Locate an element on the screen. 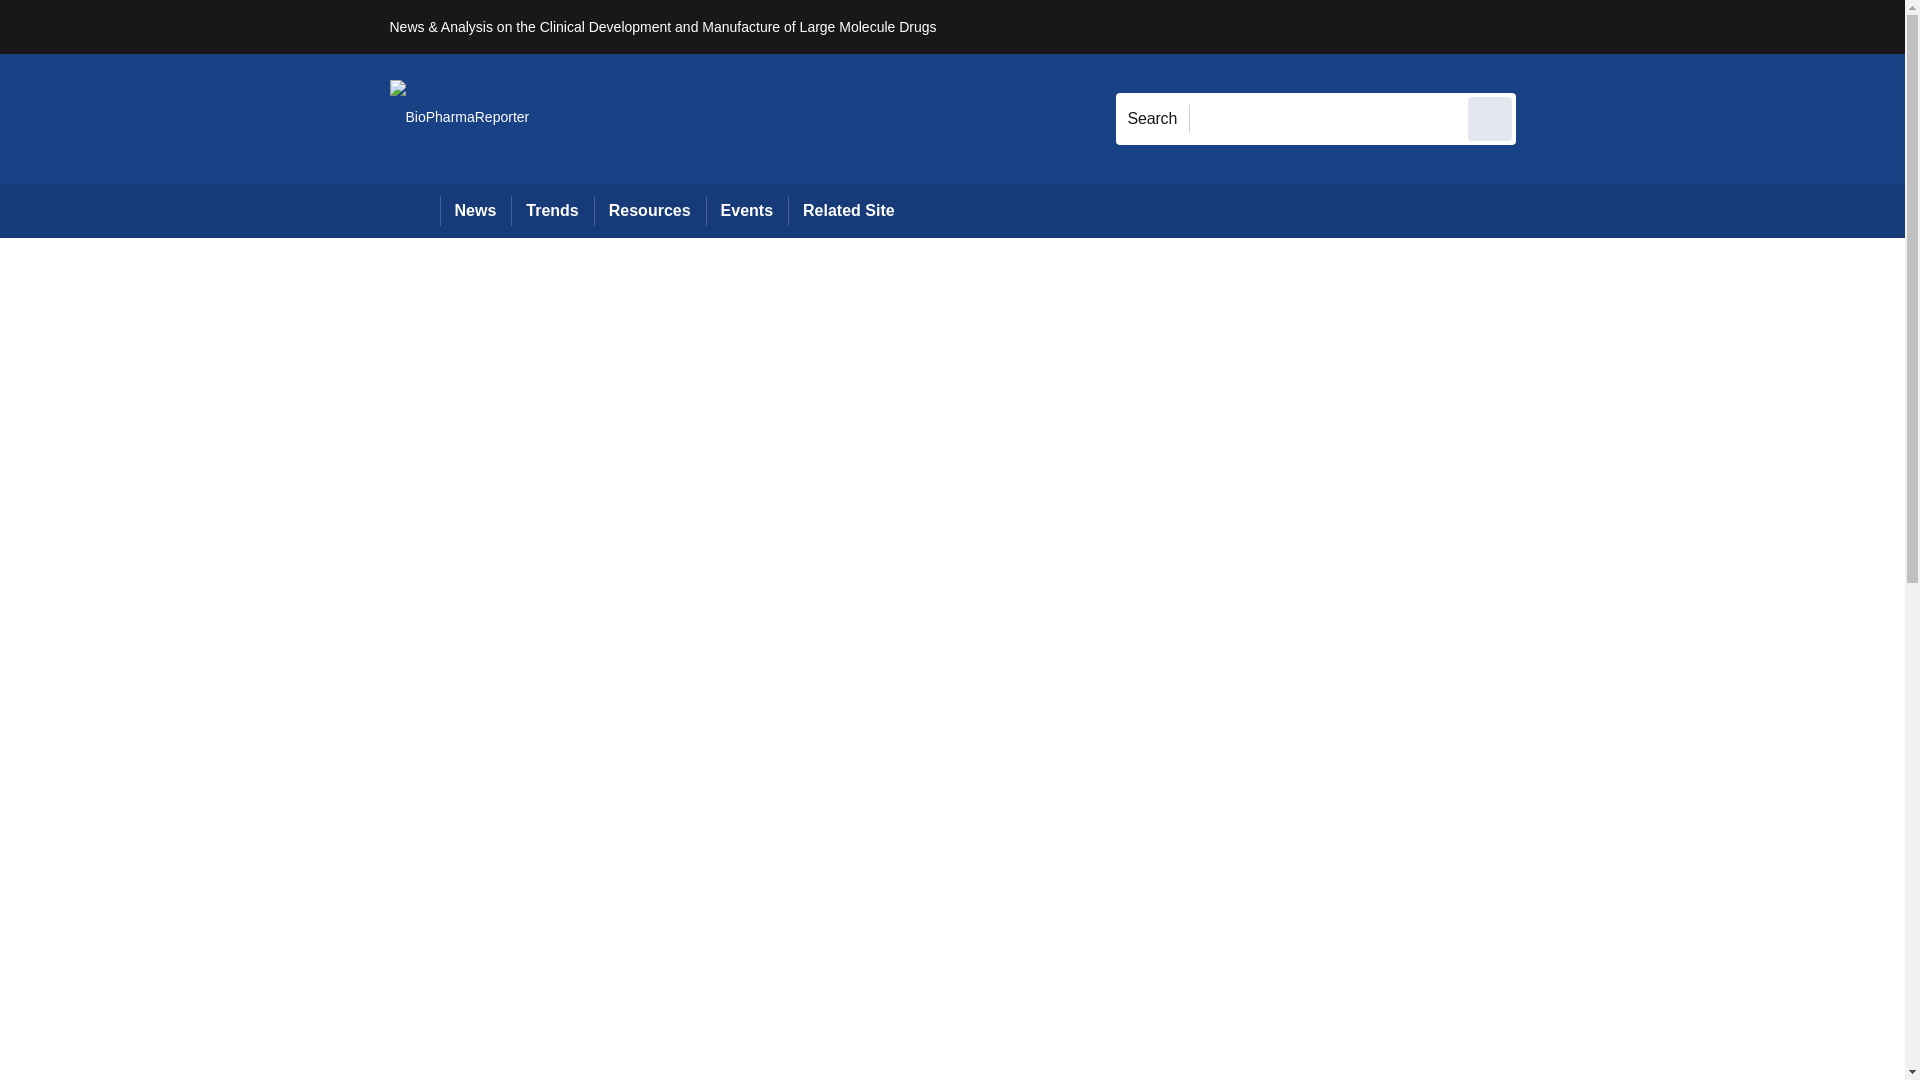  Sign in is located at coordinates (1545, 26).